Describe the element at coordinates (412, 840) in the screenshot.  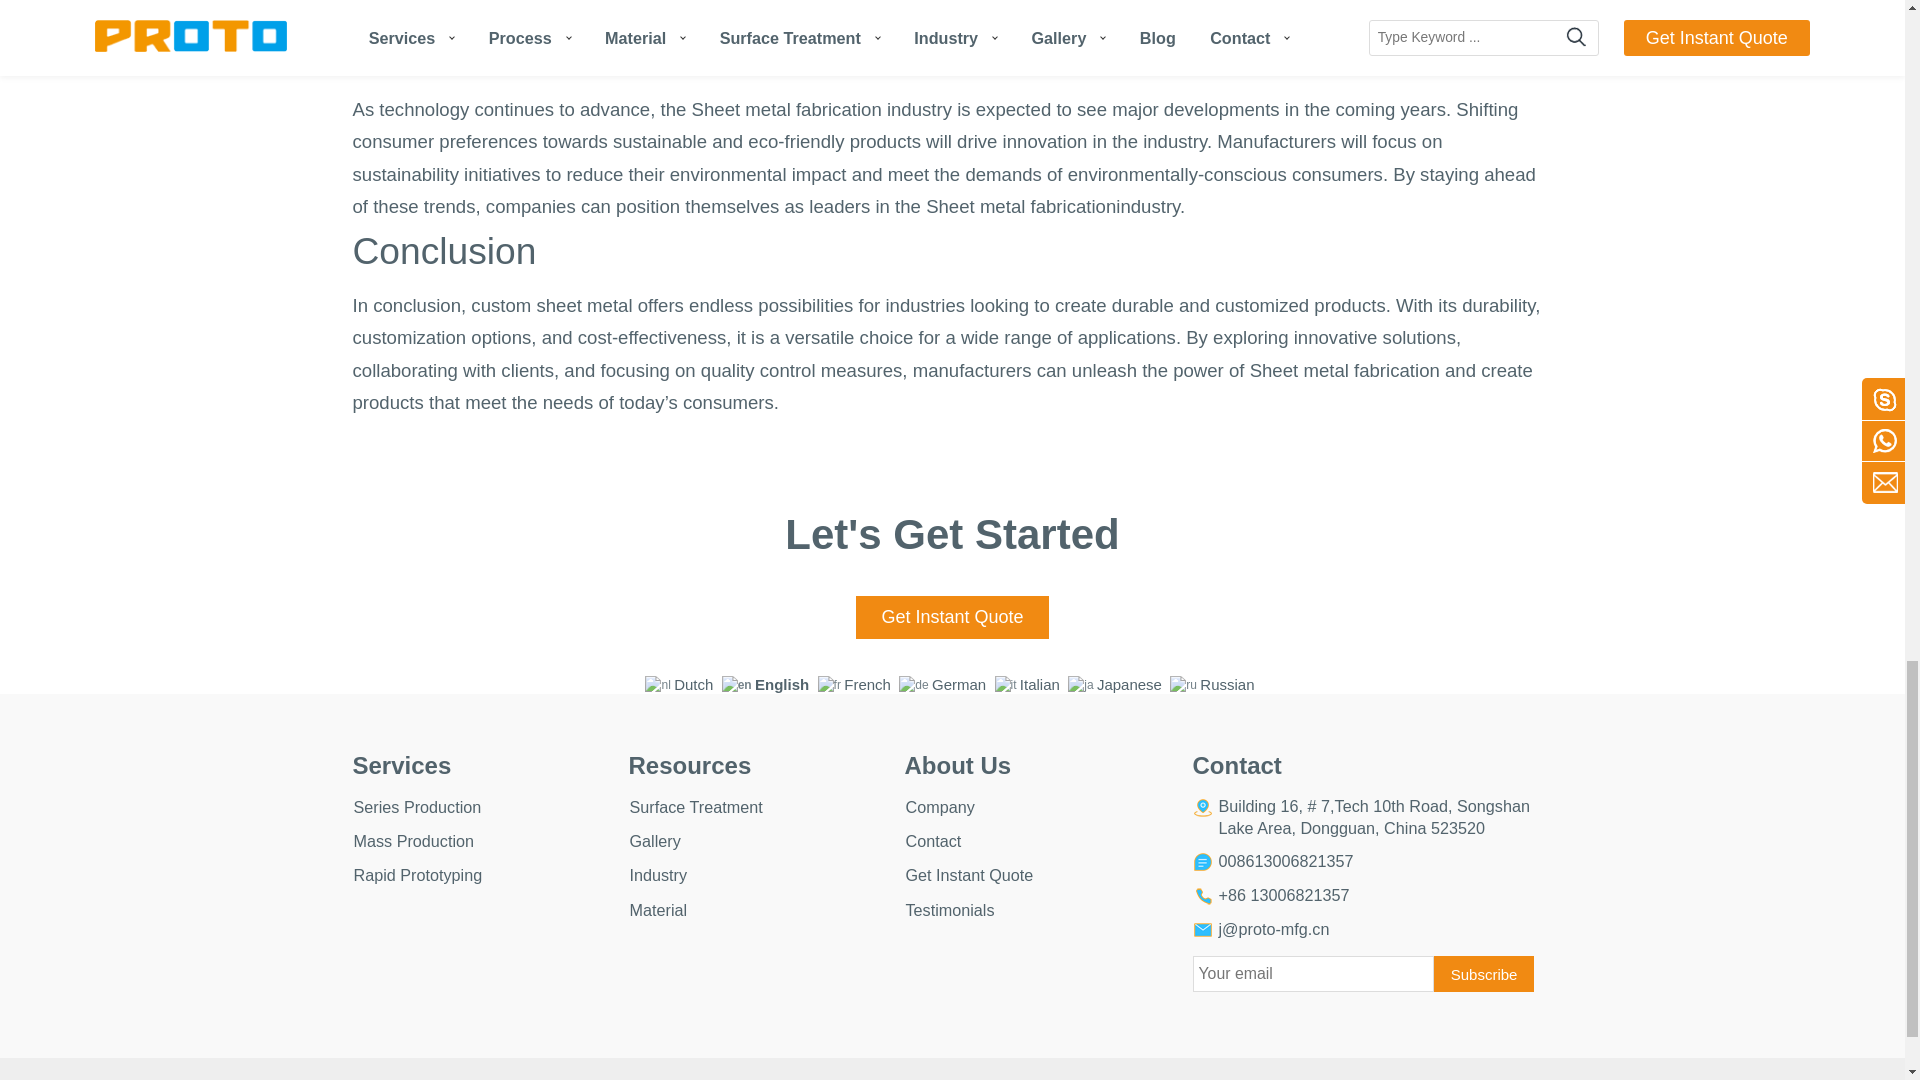
I see `Mass Production` at that location.